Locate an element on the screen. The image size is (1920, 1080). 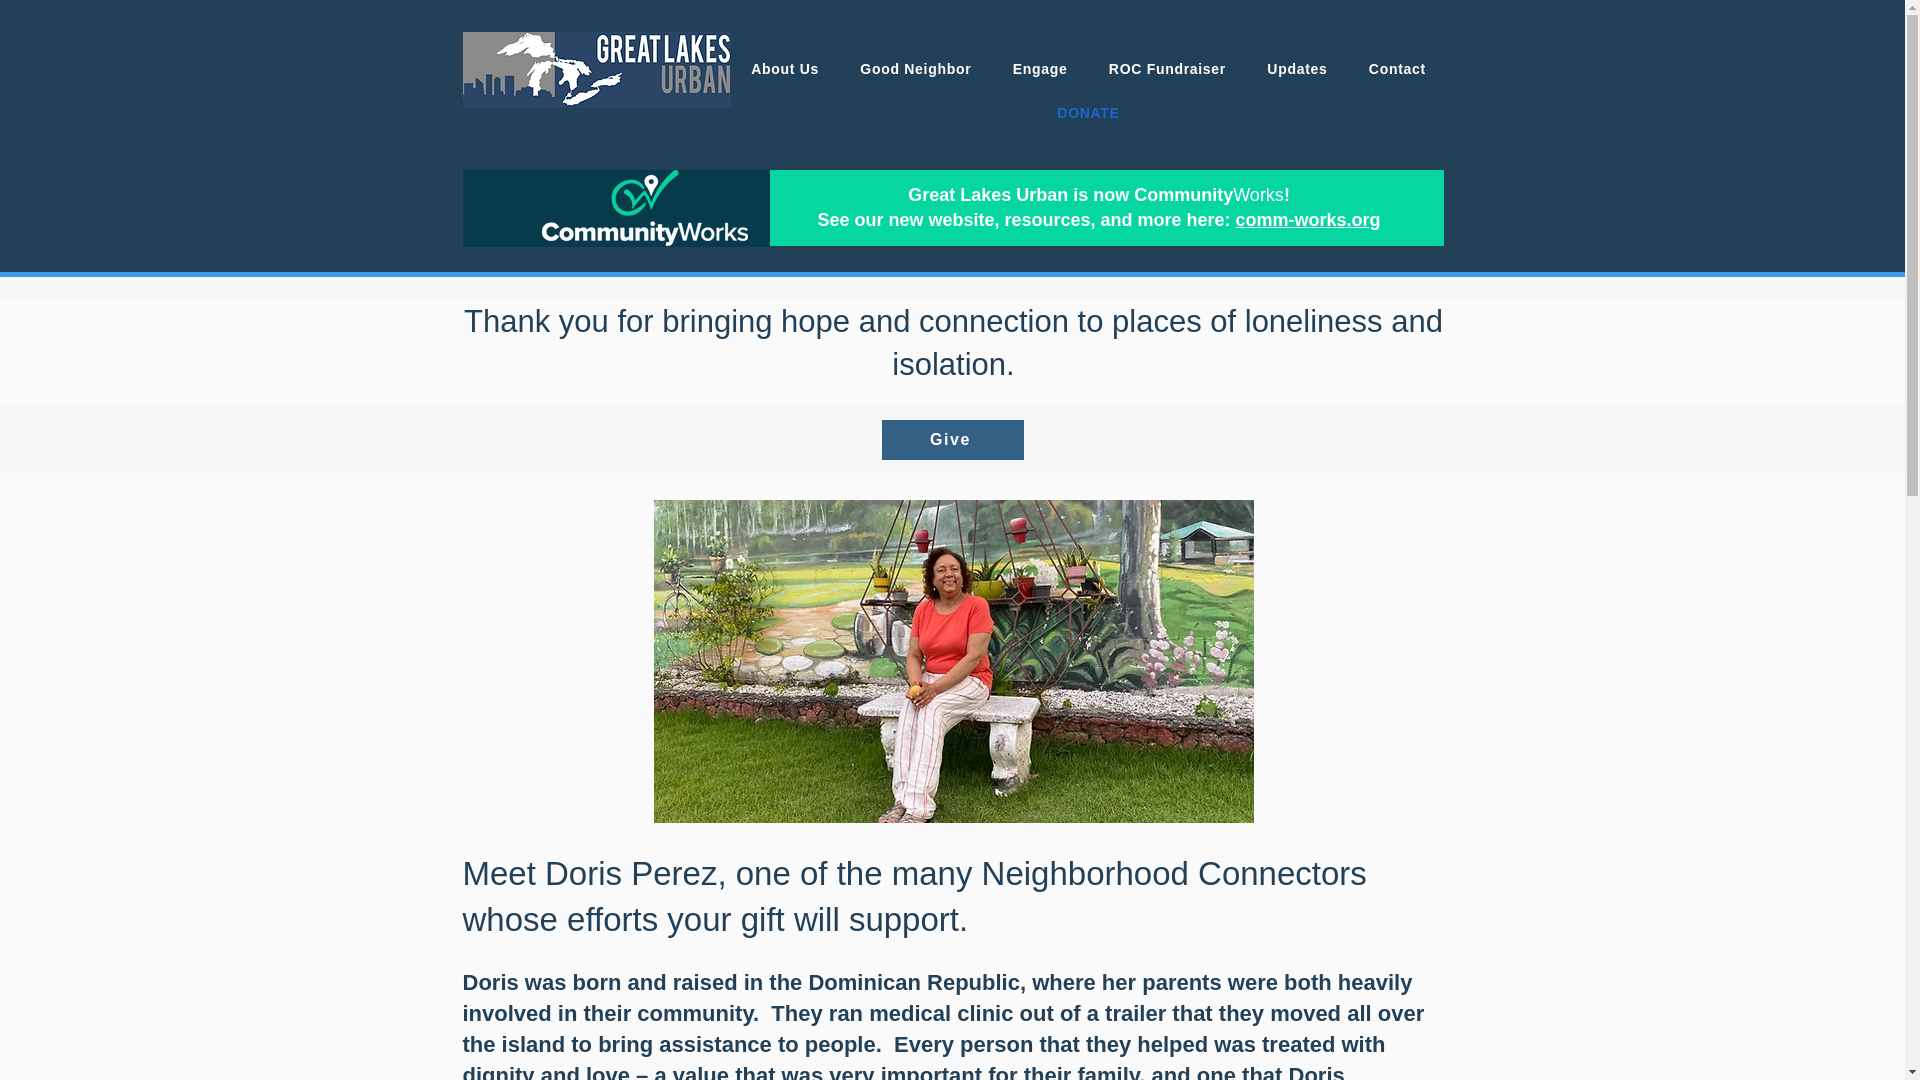
Give is located at coordinates (952, 440).